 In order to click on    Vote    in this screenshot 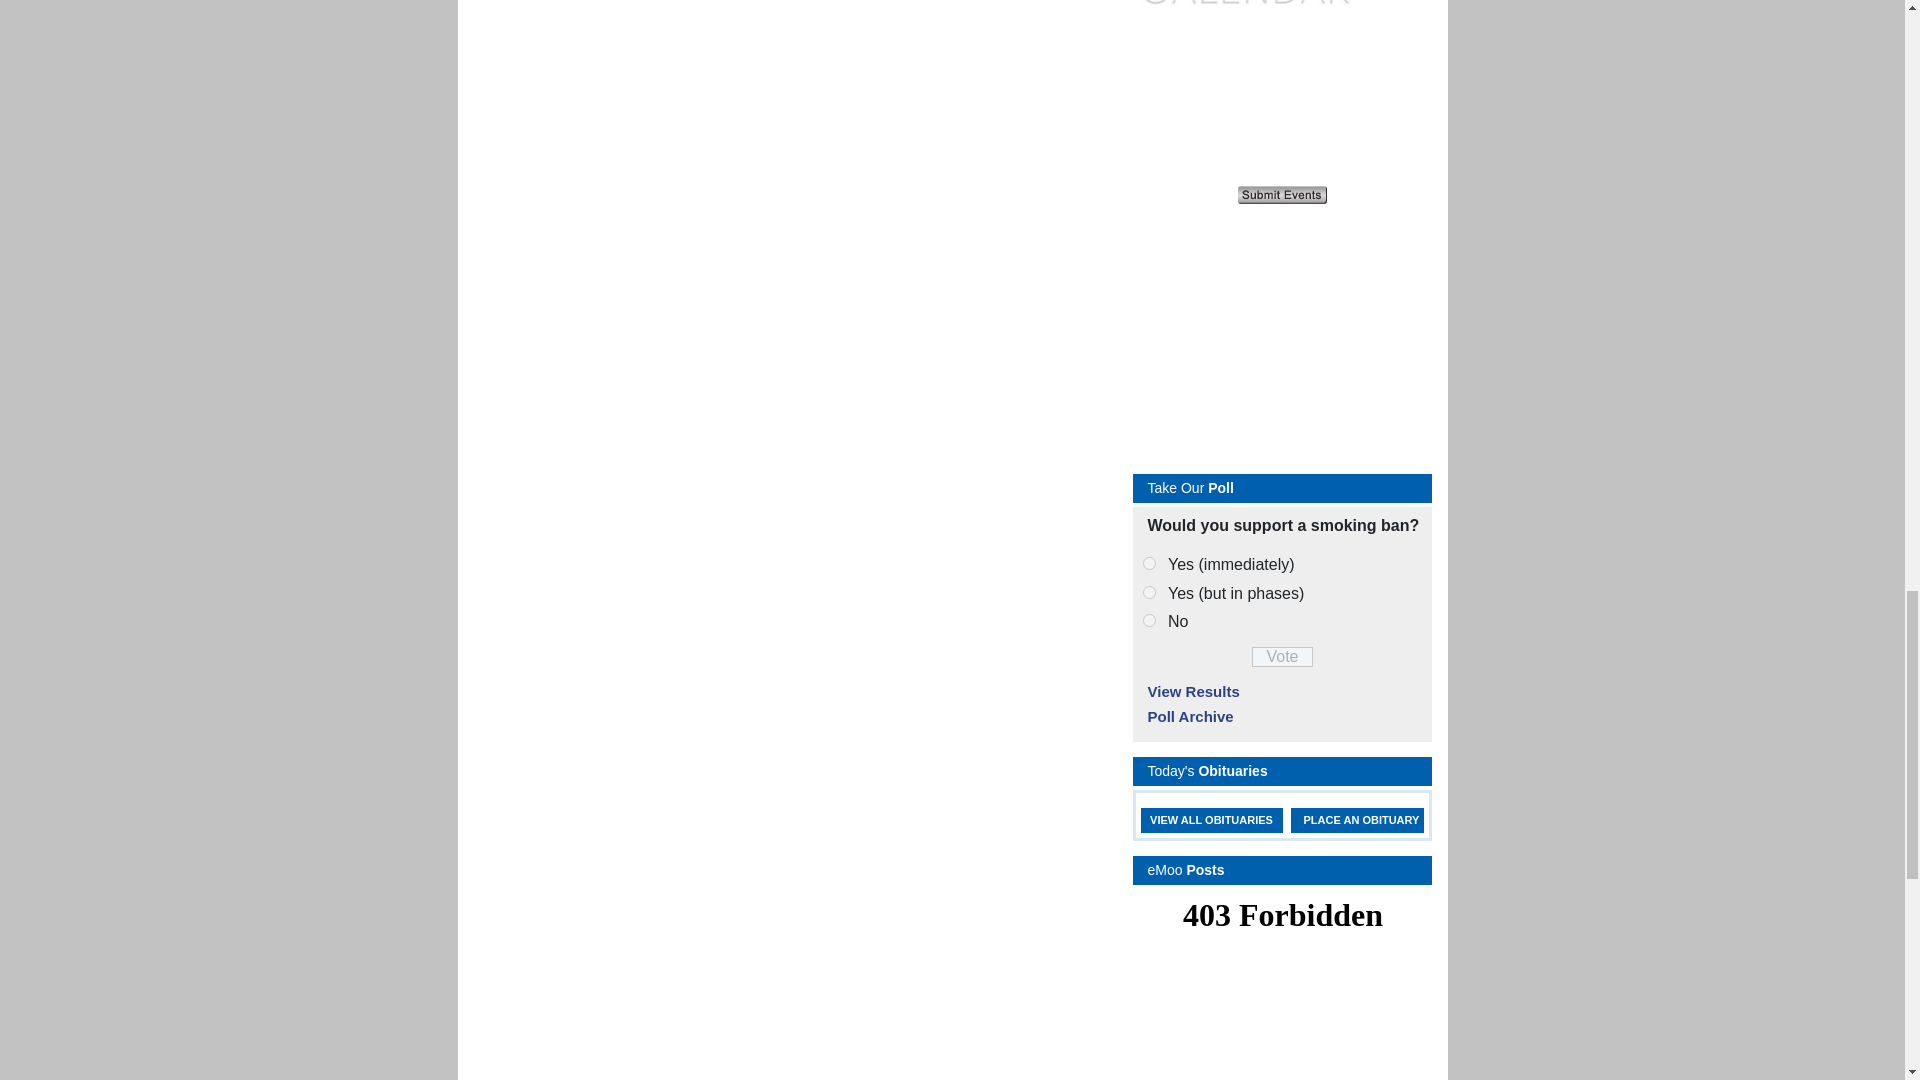, I will do `click(1282, 656)`.